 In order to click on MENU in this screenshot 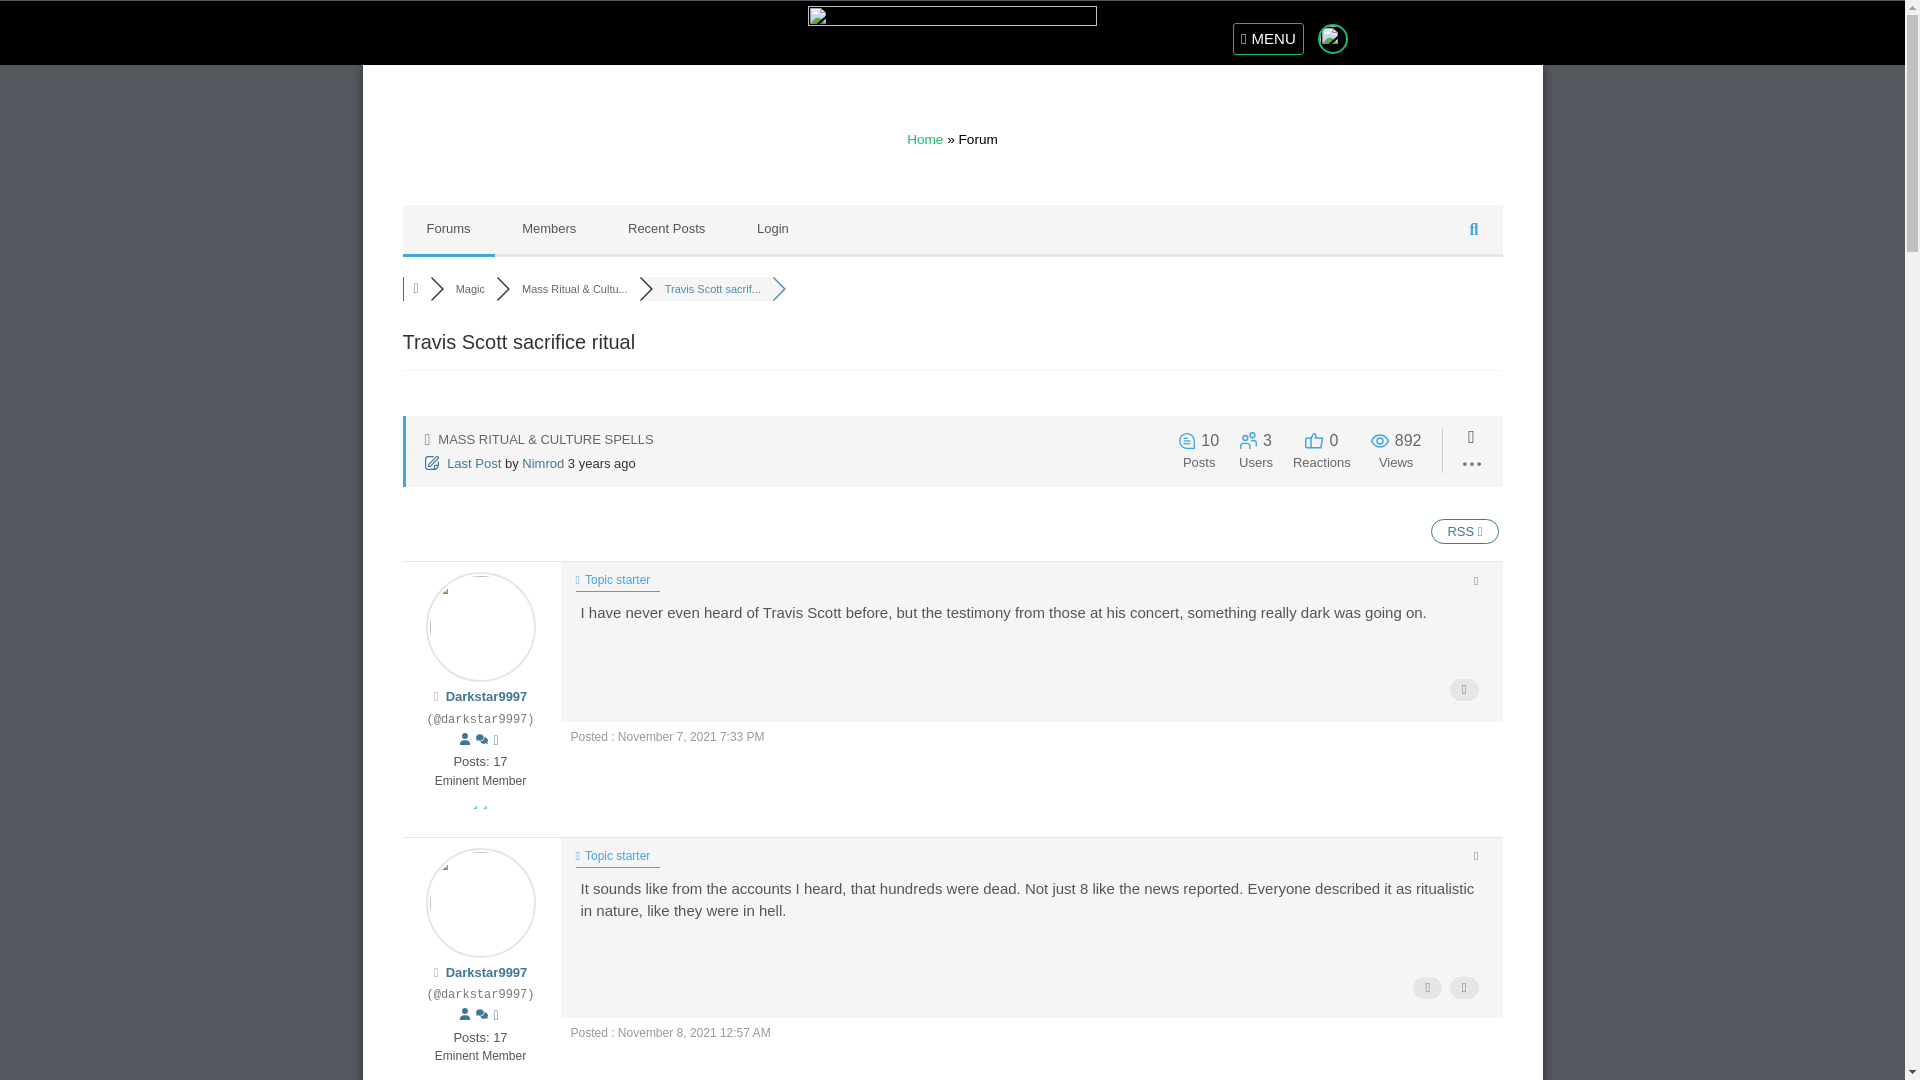, I will do `click(1268, 38)`.